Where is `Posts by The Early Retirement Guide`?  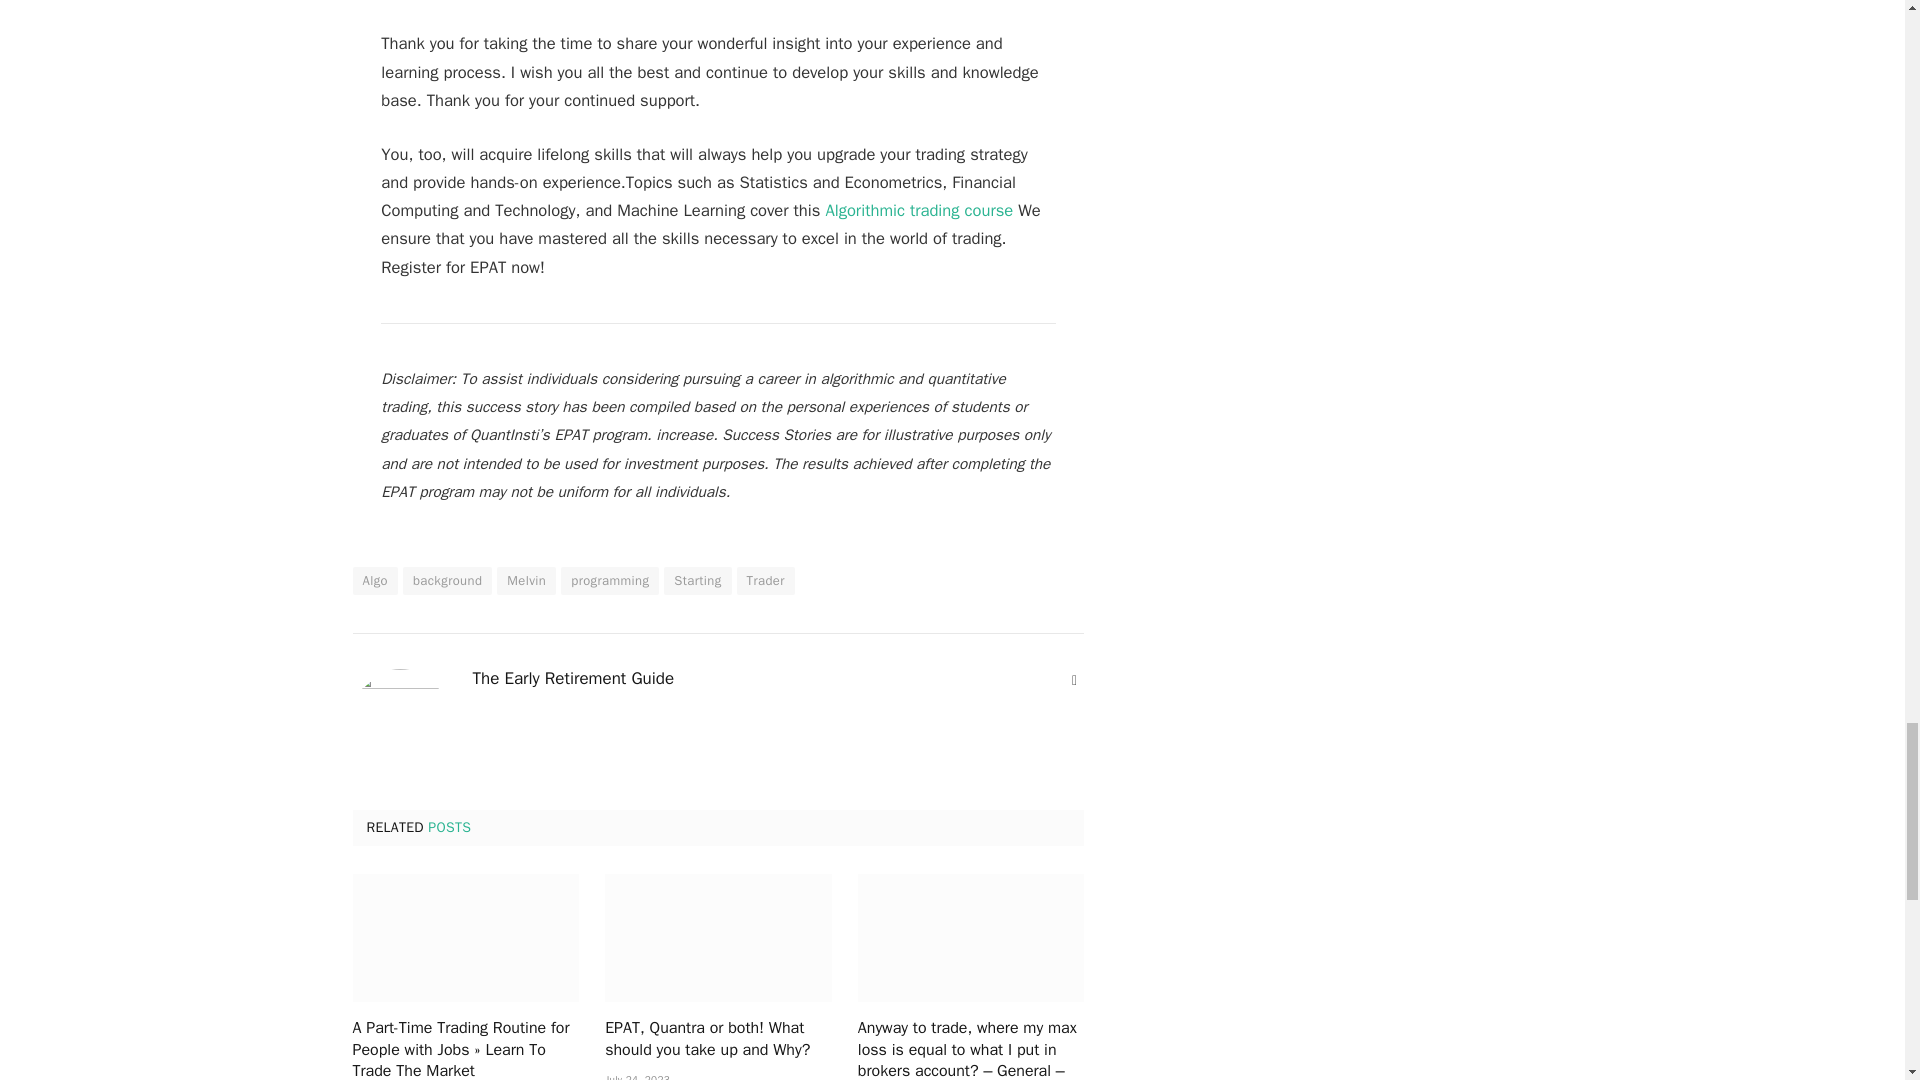 Posts by The Early Retirement Guide is located at coordinates (572, 678).